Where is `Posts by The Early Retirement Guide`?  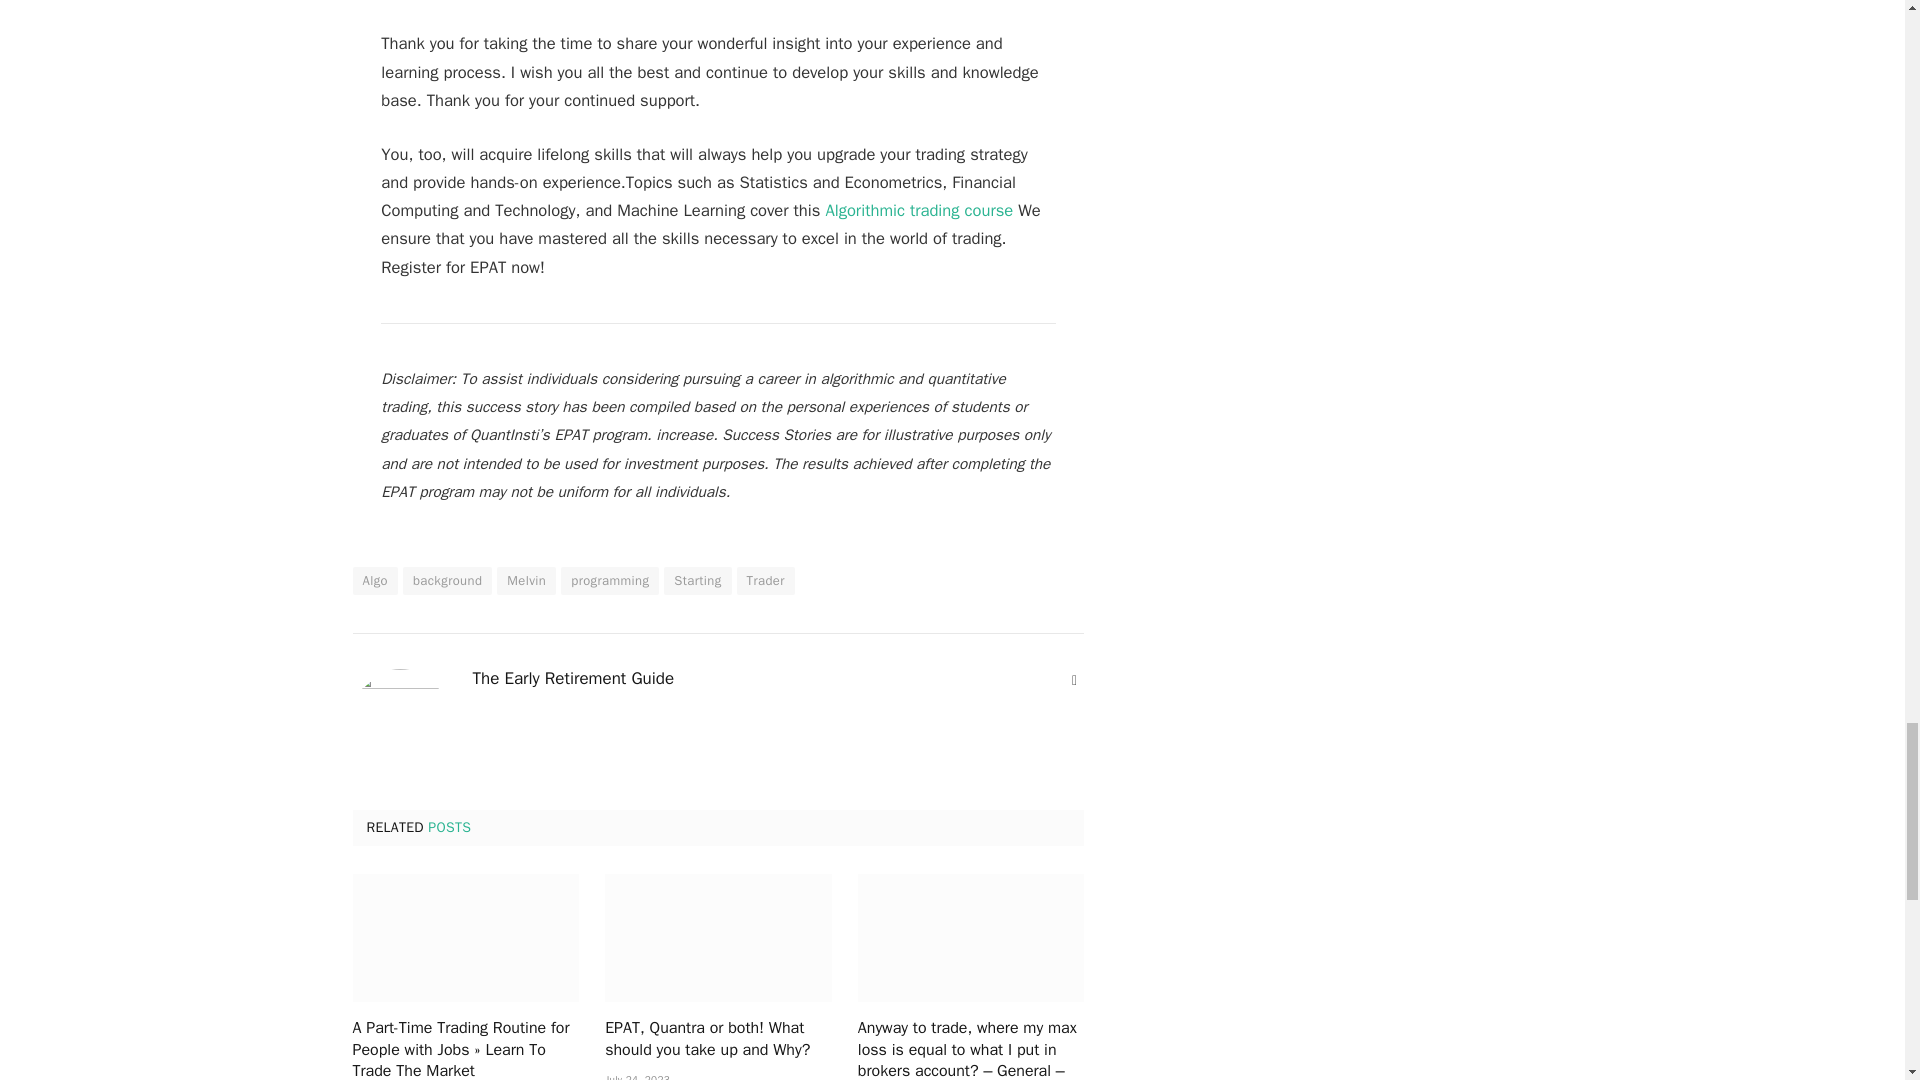 Posts by The Early Retirement Guide is located at coordinates (572, 678).